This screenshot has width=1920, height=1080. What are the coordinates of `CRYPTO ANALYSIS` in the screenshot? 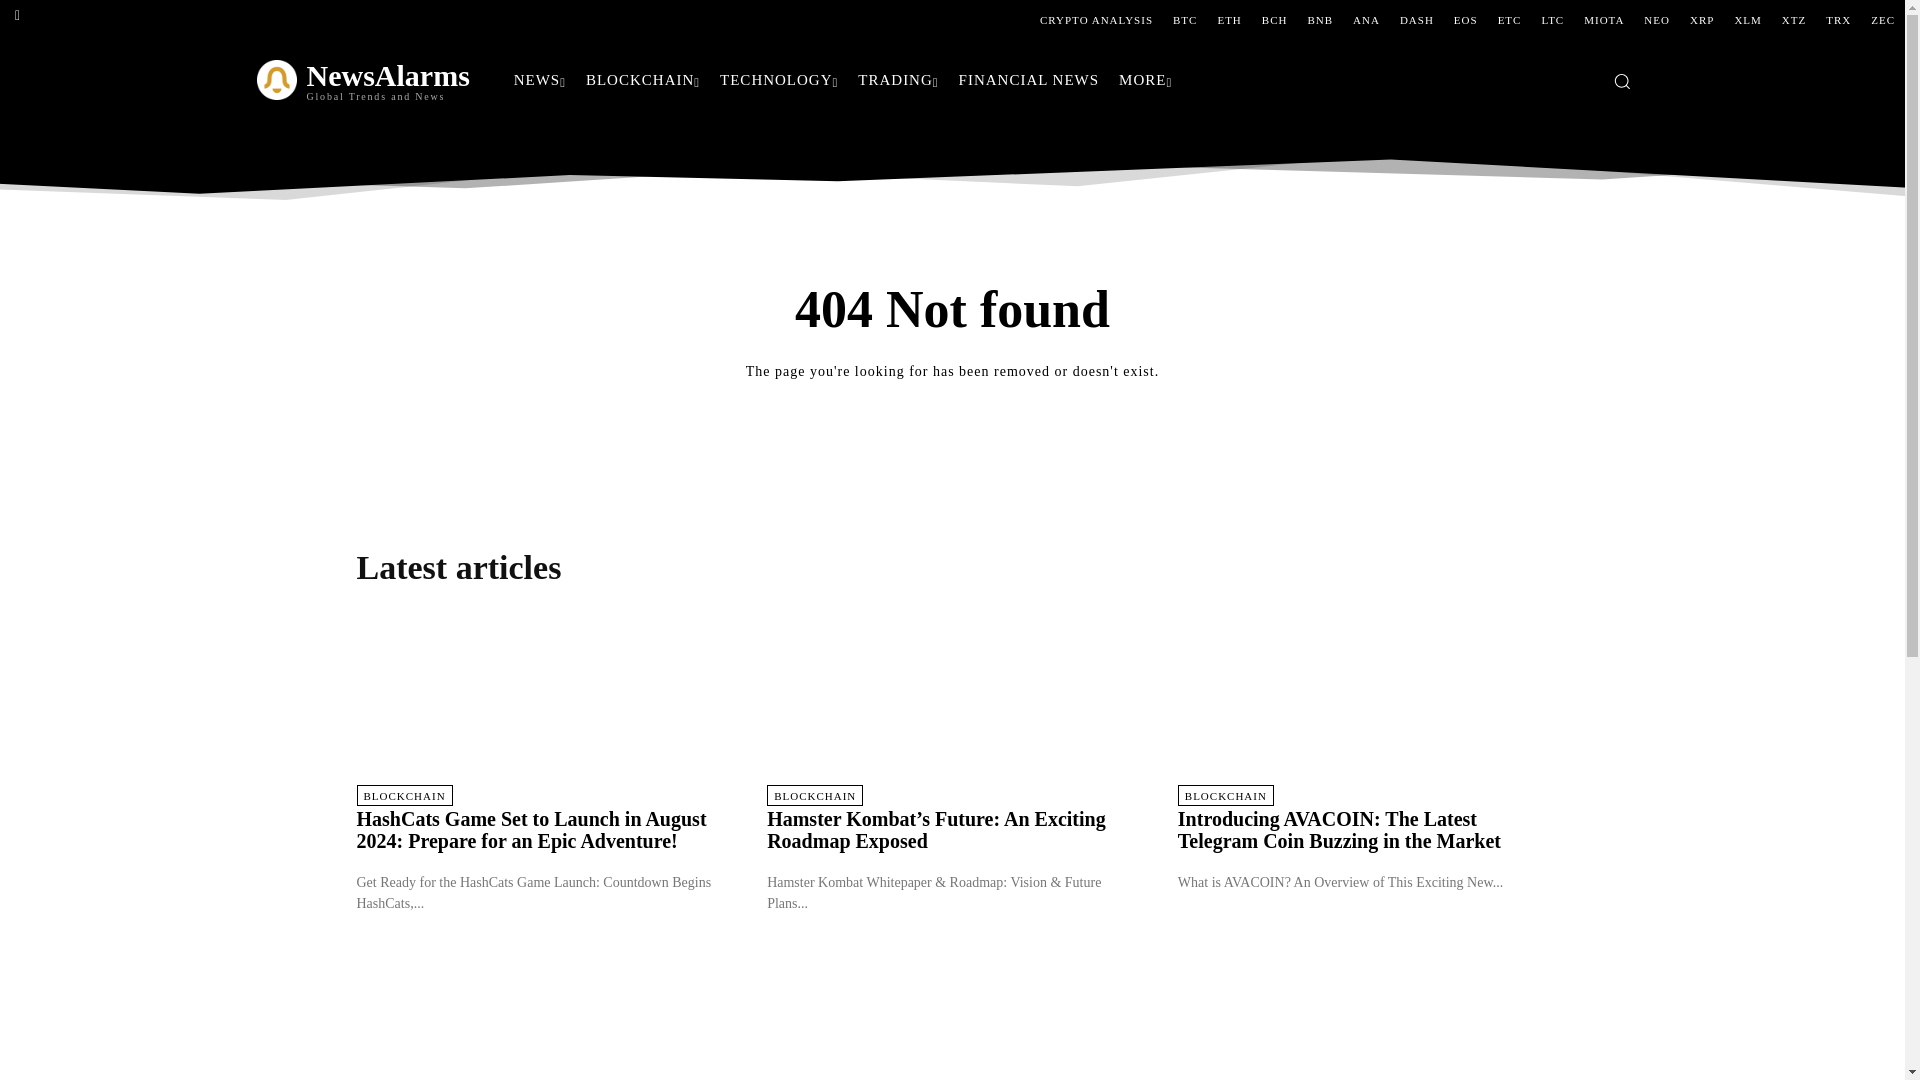 It's located at (1096, 20).